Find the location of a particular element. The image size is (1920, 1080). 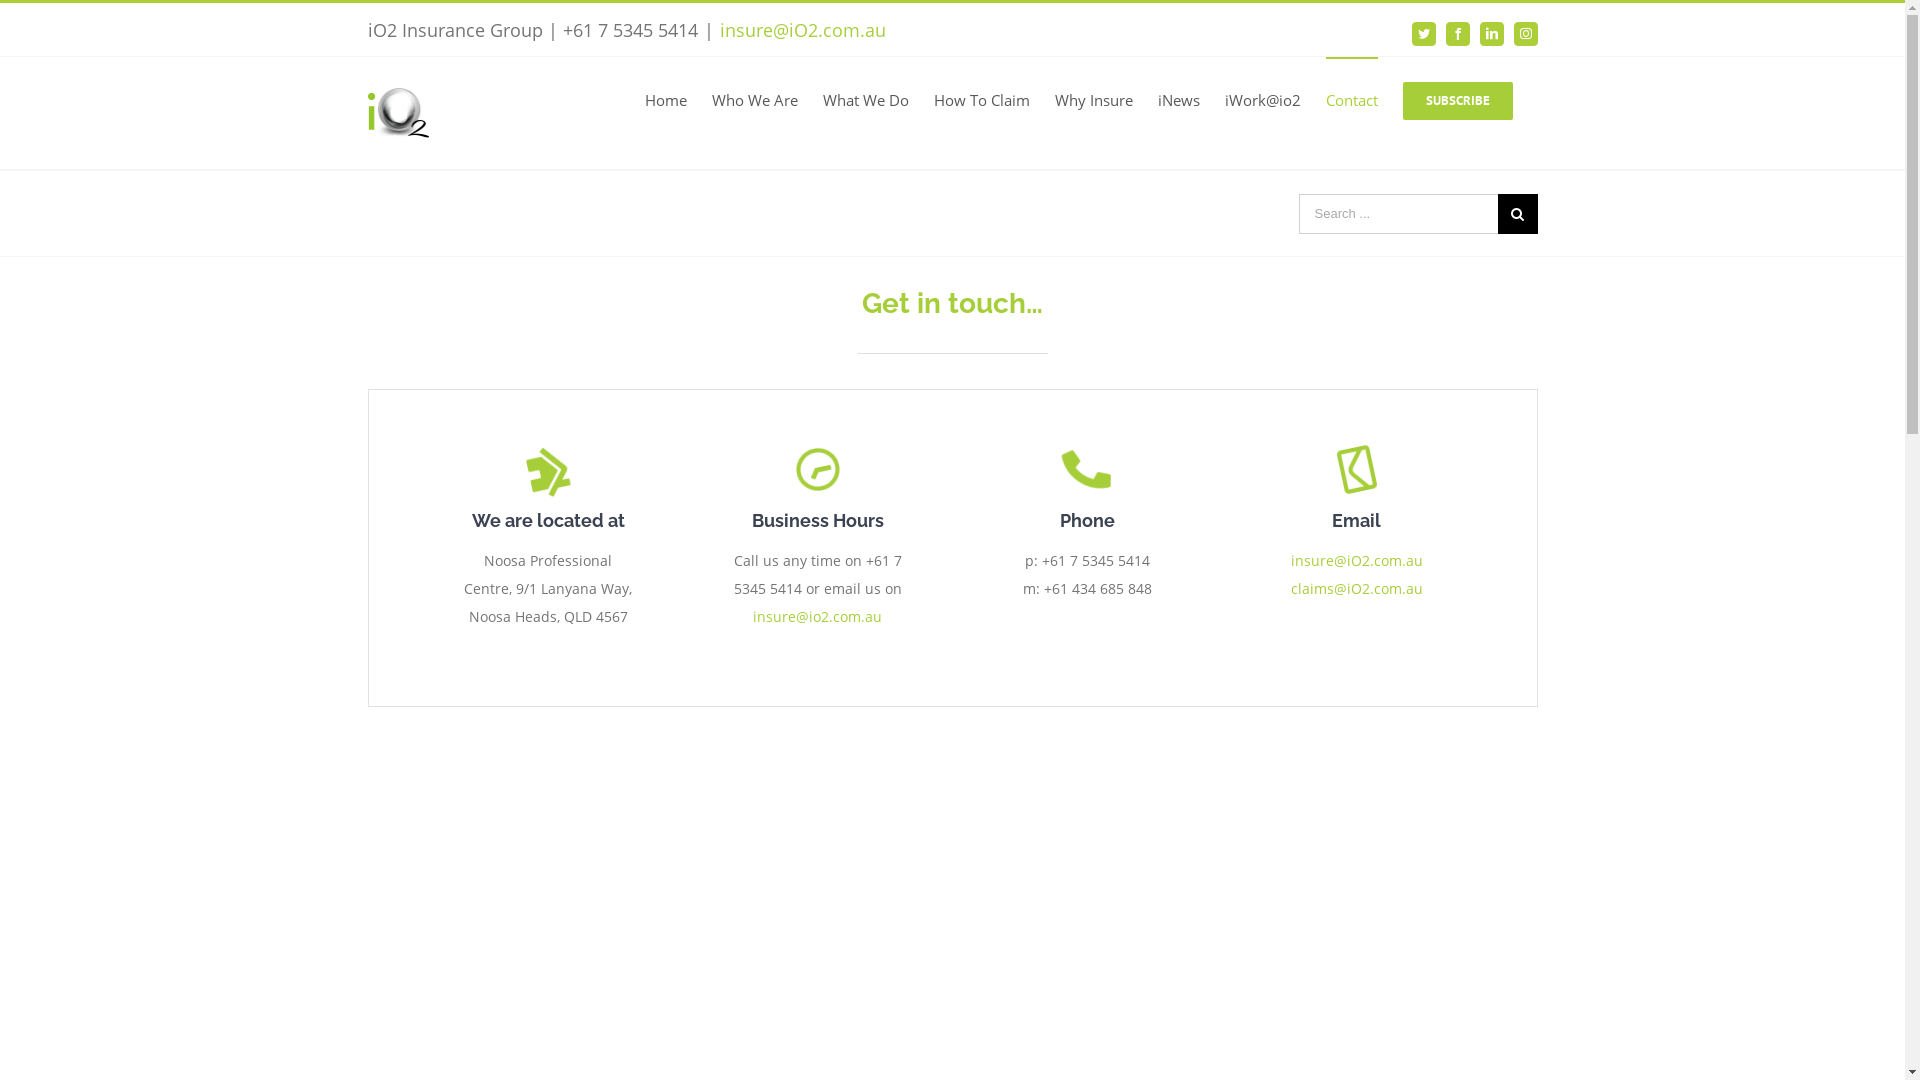

Contact is located at coordinates (1352, 100).